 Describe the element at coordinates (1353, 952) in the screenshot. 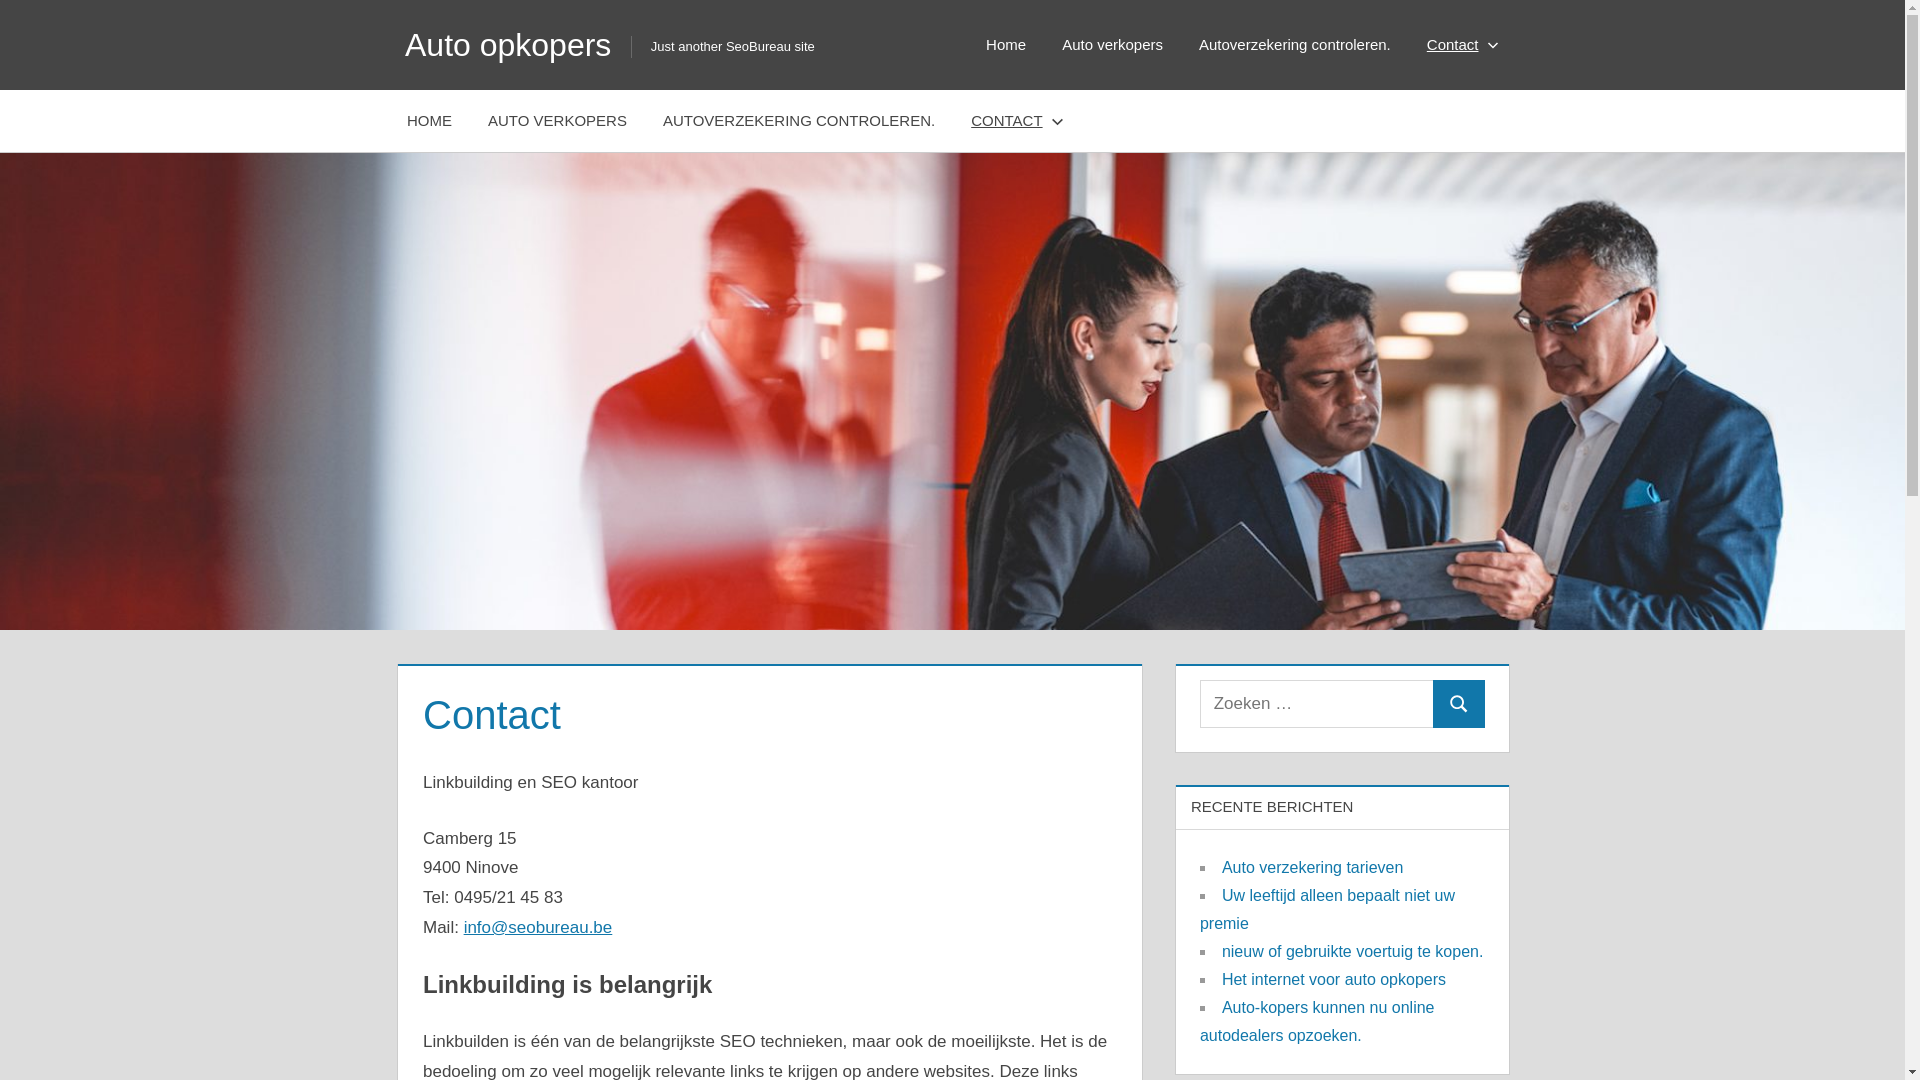

I see `nieuw of gebruikte voertuig te kopen.` at that location.